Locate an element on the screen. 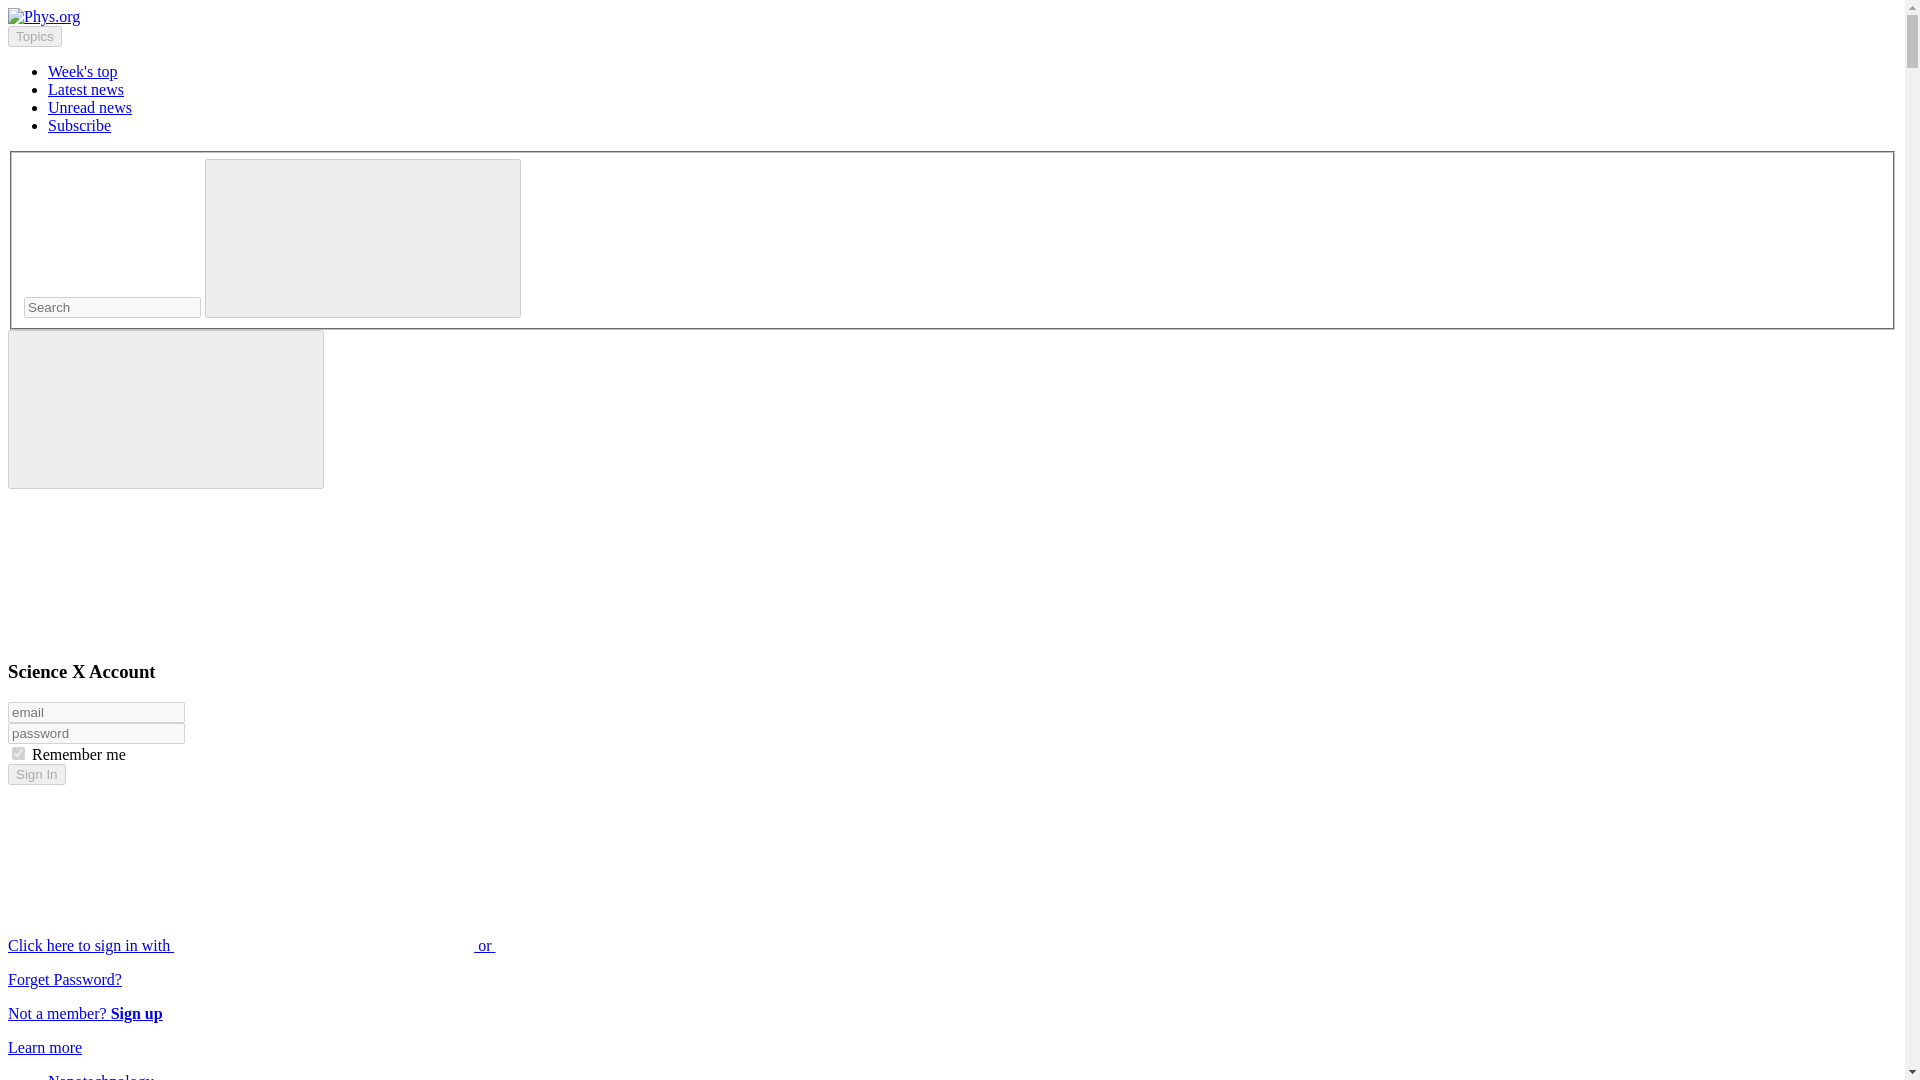 This screenshot has height=1080, width=1920. Subscribe is located at coordinates (80, 124).